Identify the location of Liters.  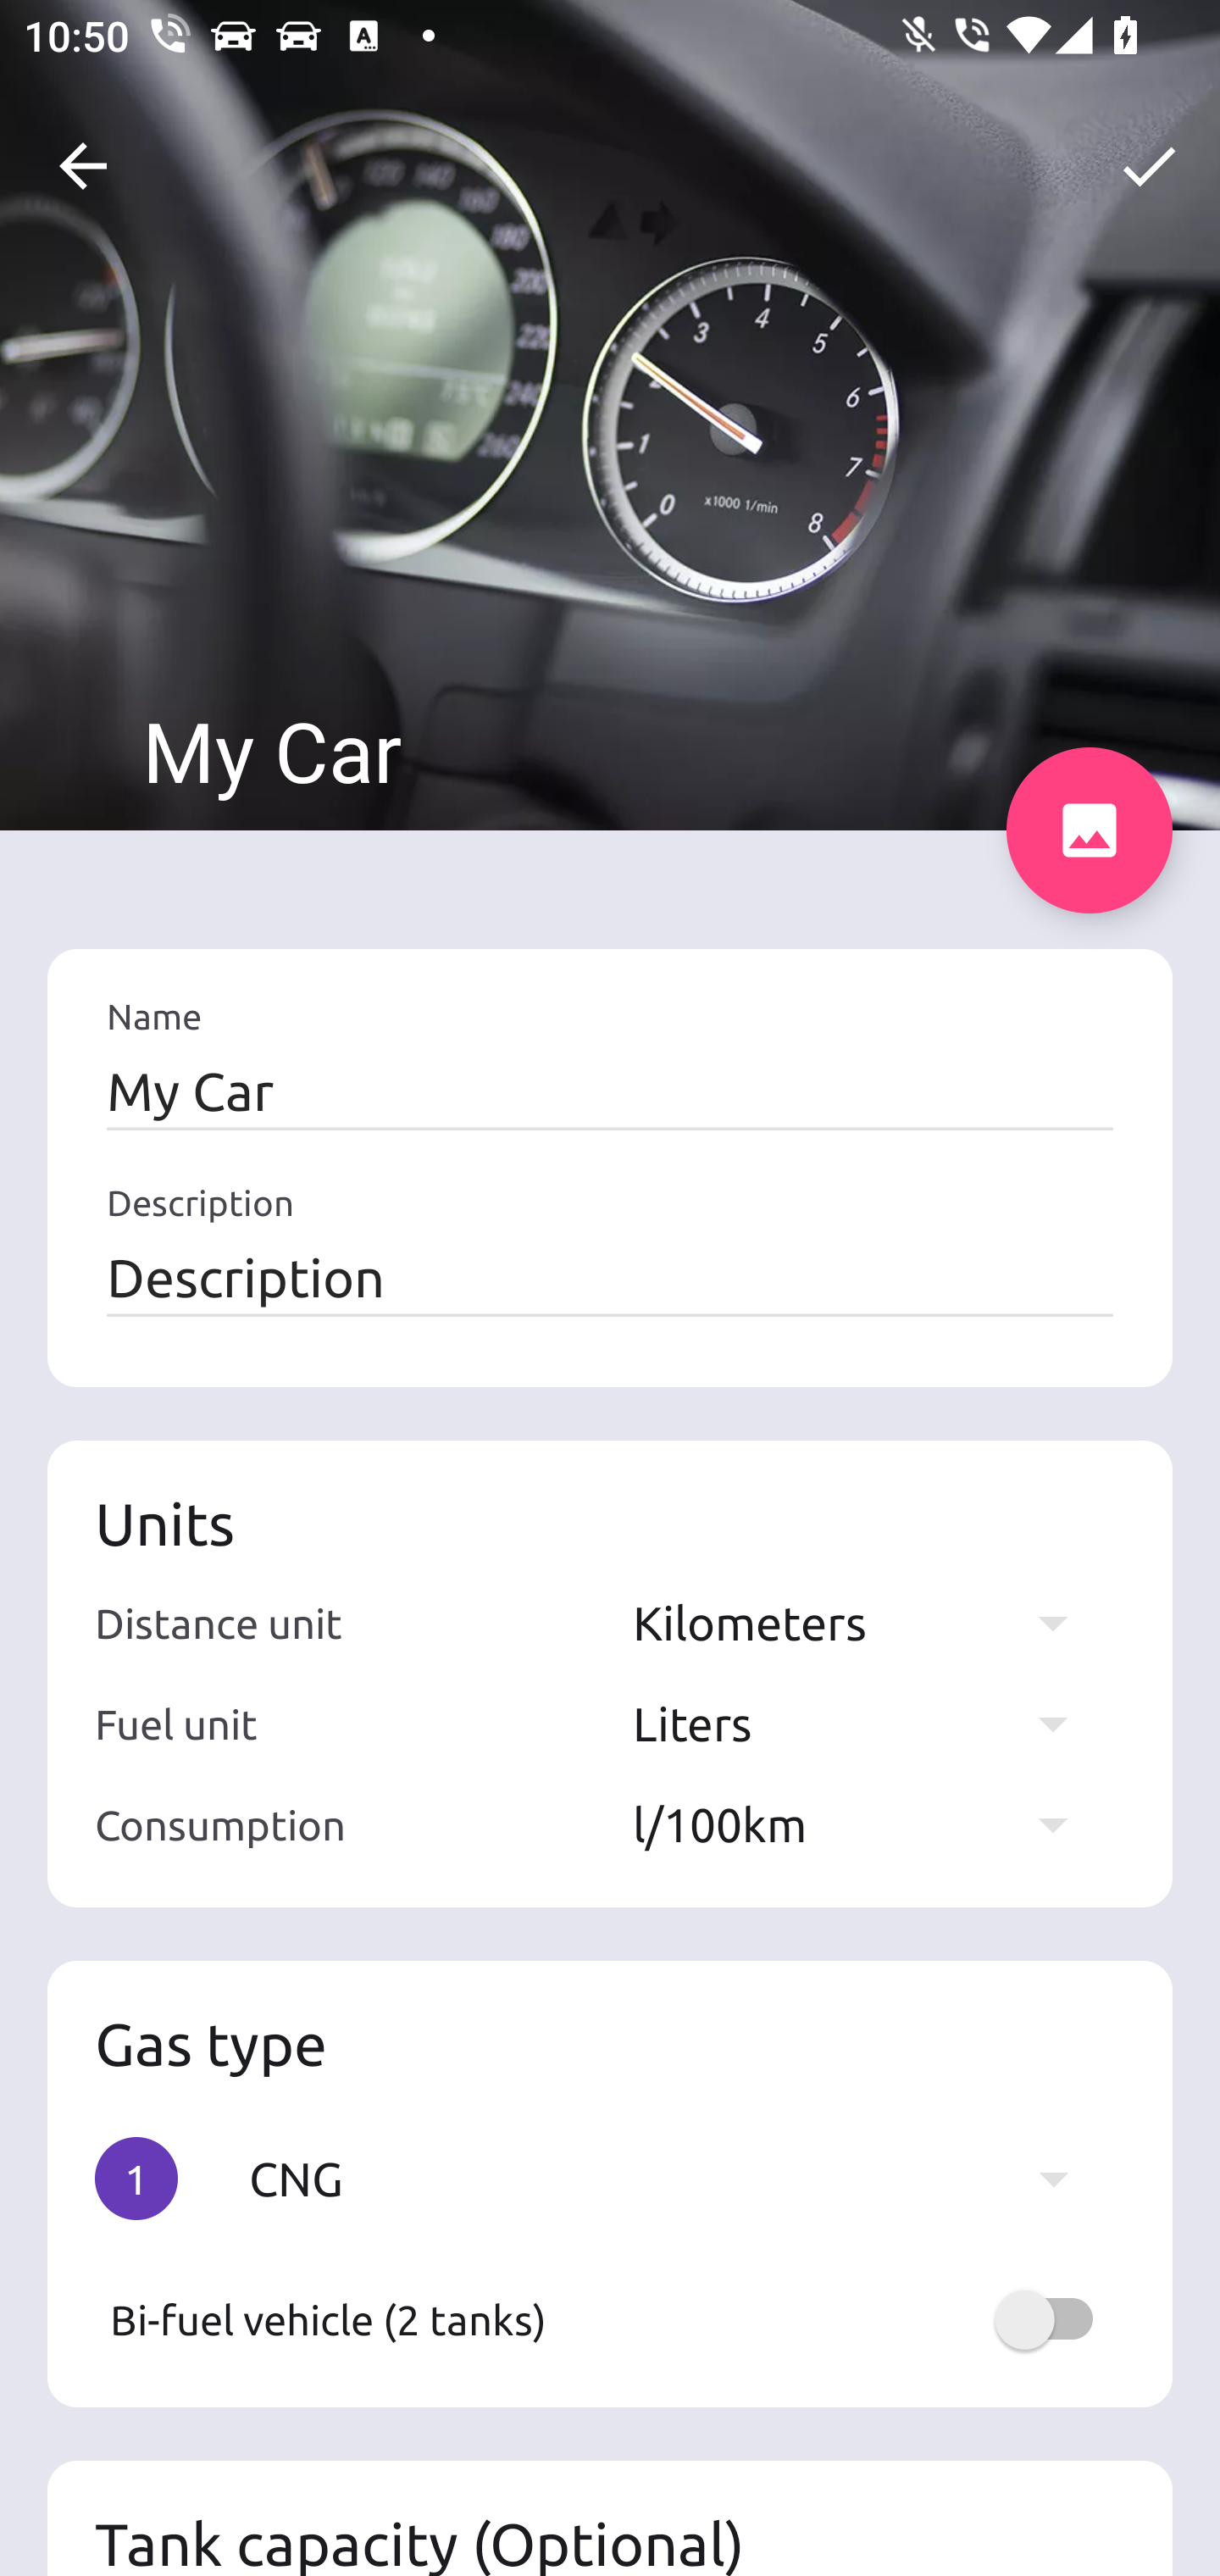
(866, 1724).